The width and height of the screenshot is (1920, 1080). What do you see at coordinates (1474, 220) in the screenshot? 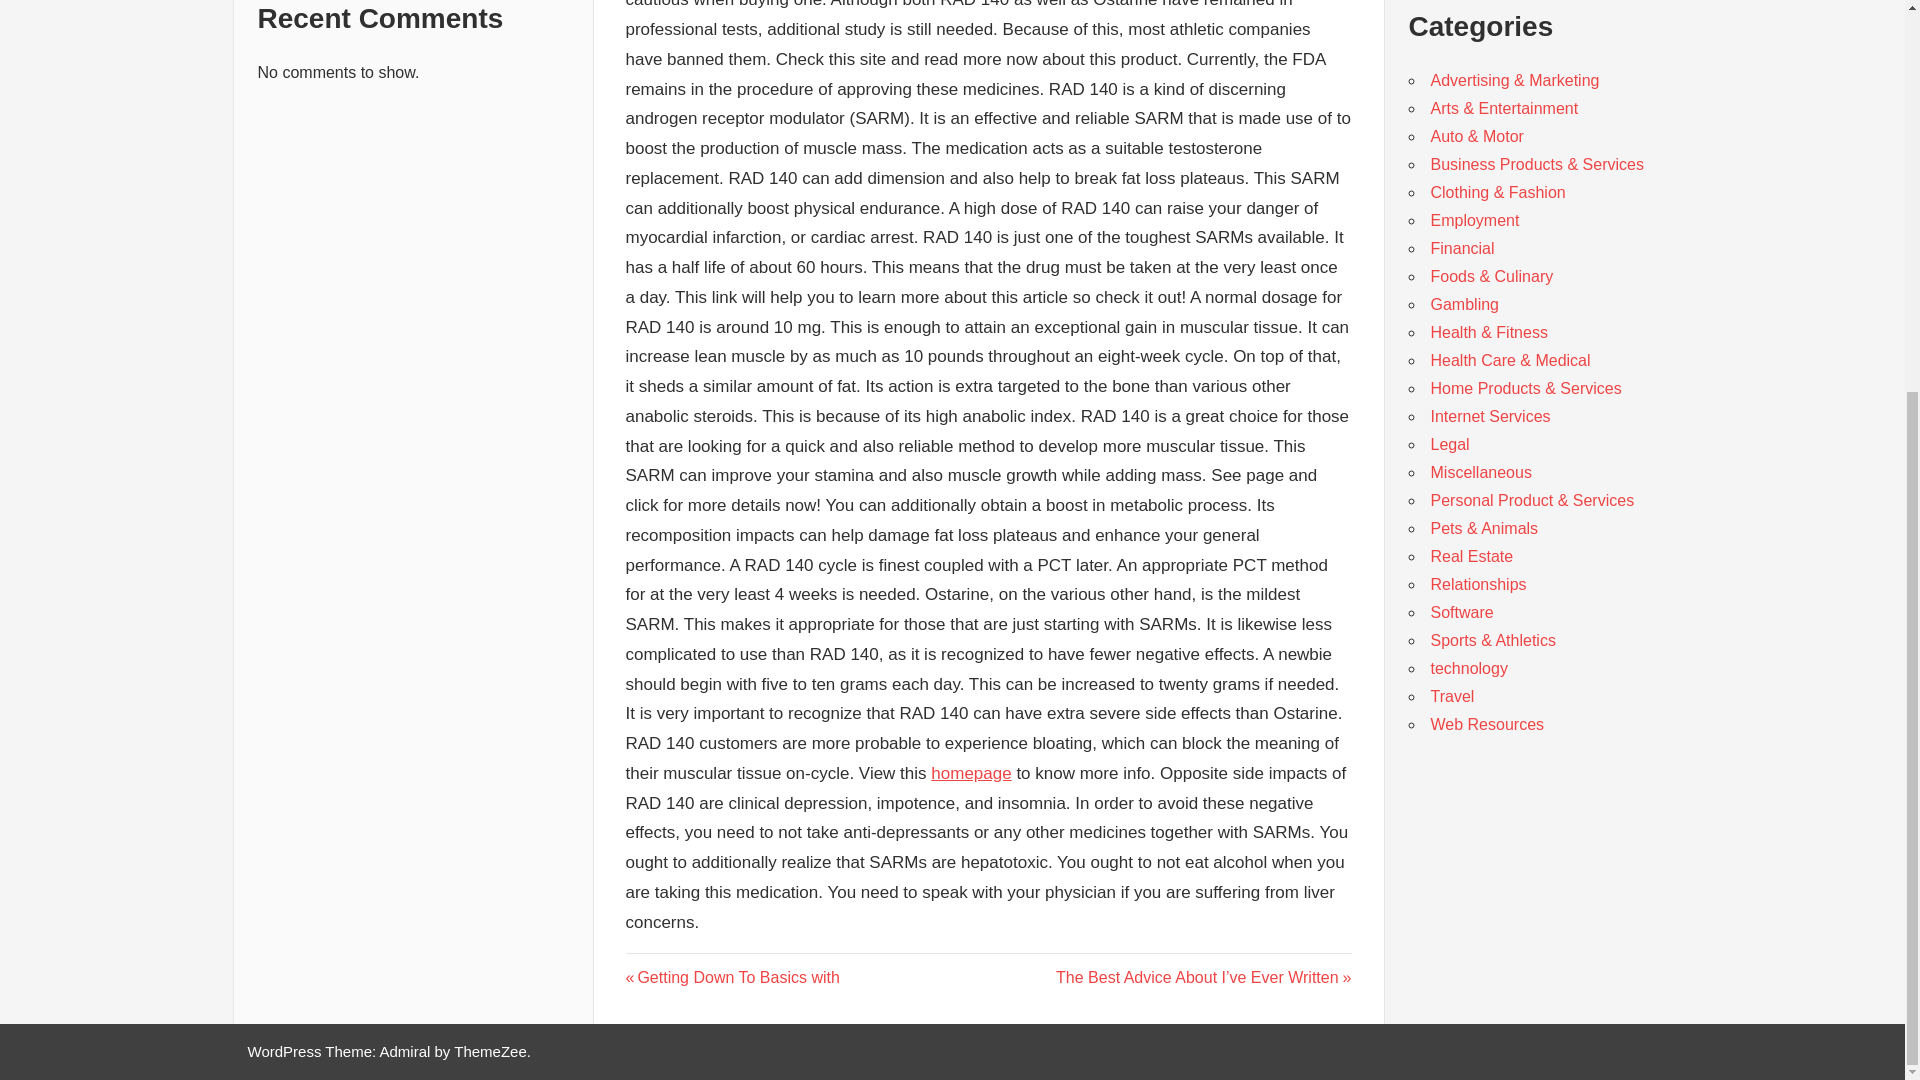
I see `Financial` at bounding box center [1474, 220].